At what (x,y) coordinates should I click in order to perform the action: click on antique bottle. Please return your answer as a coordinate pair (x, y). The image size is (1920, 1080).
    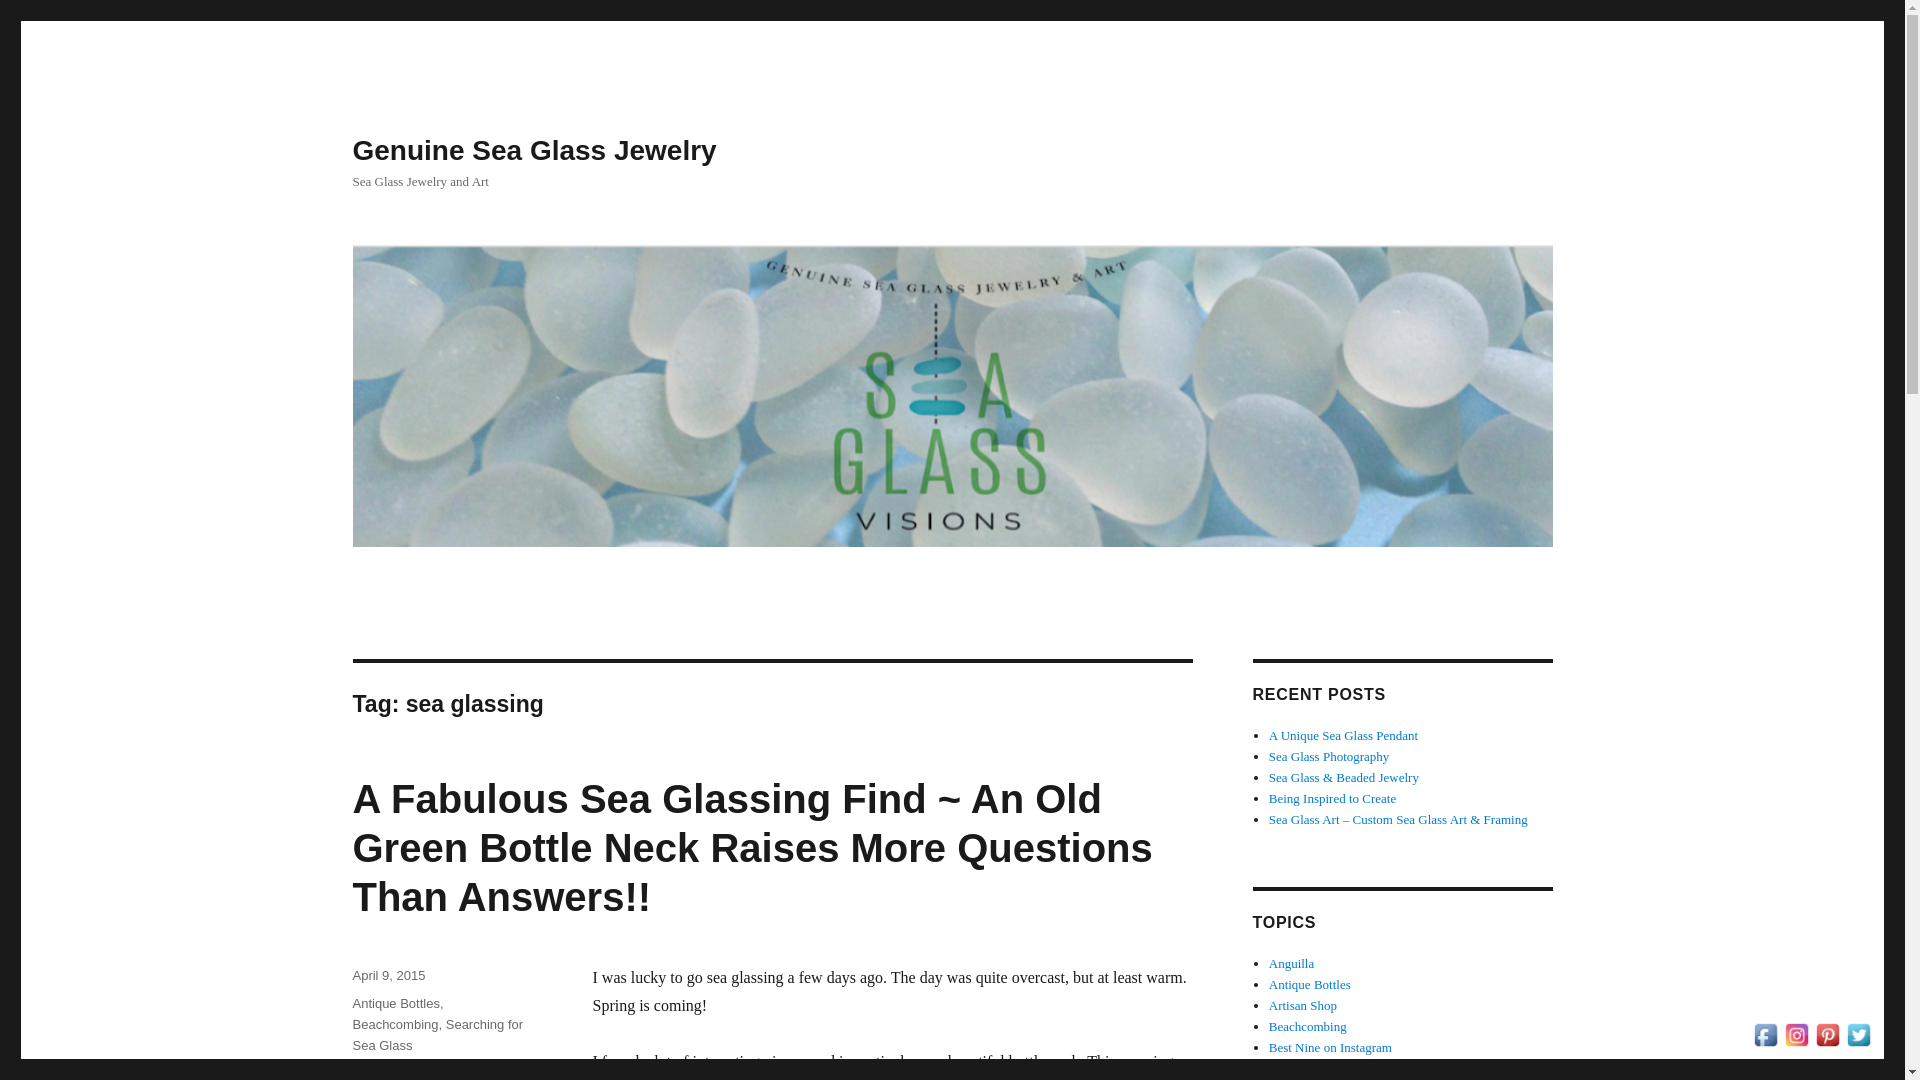
    Looking at the image, I should click on (390, 1072).